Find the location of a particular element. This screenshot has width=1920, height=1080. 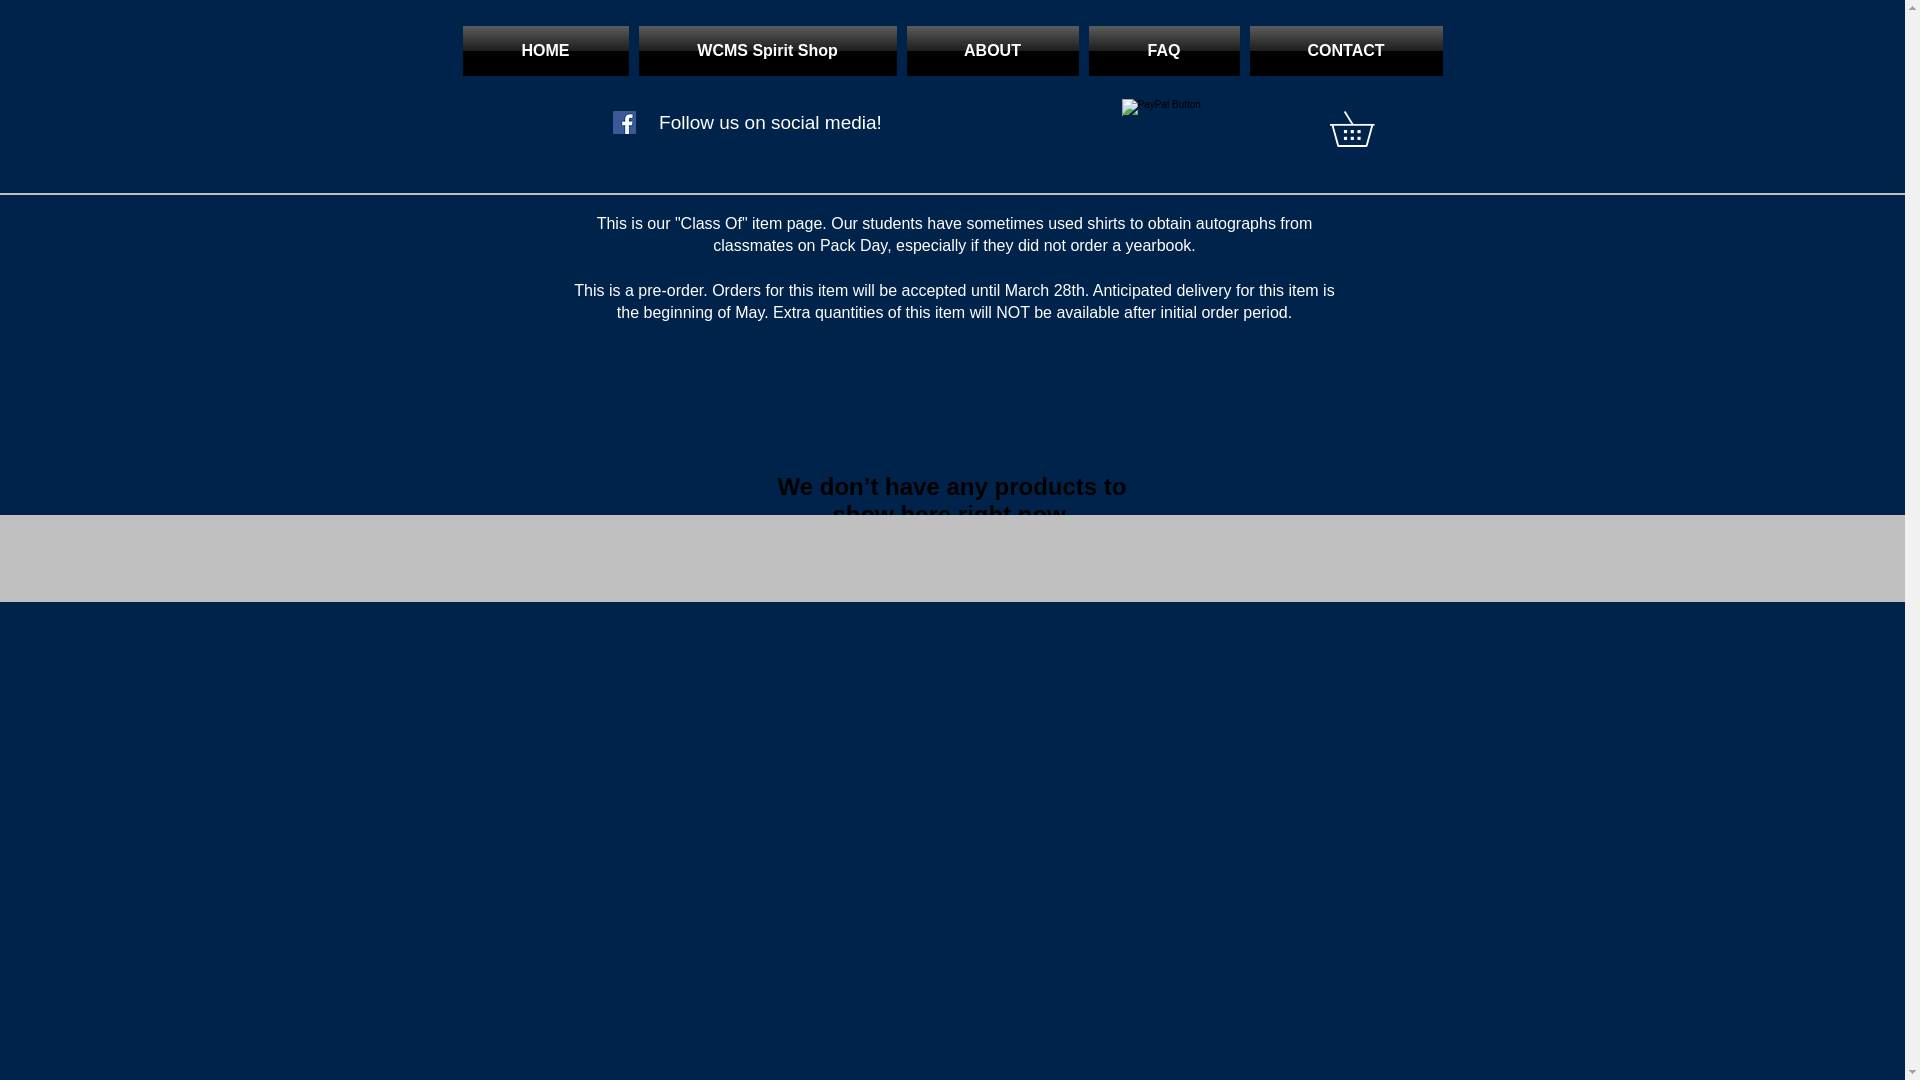

CONTACT is located at coordinates (1342, 50).